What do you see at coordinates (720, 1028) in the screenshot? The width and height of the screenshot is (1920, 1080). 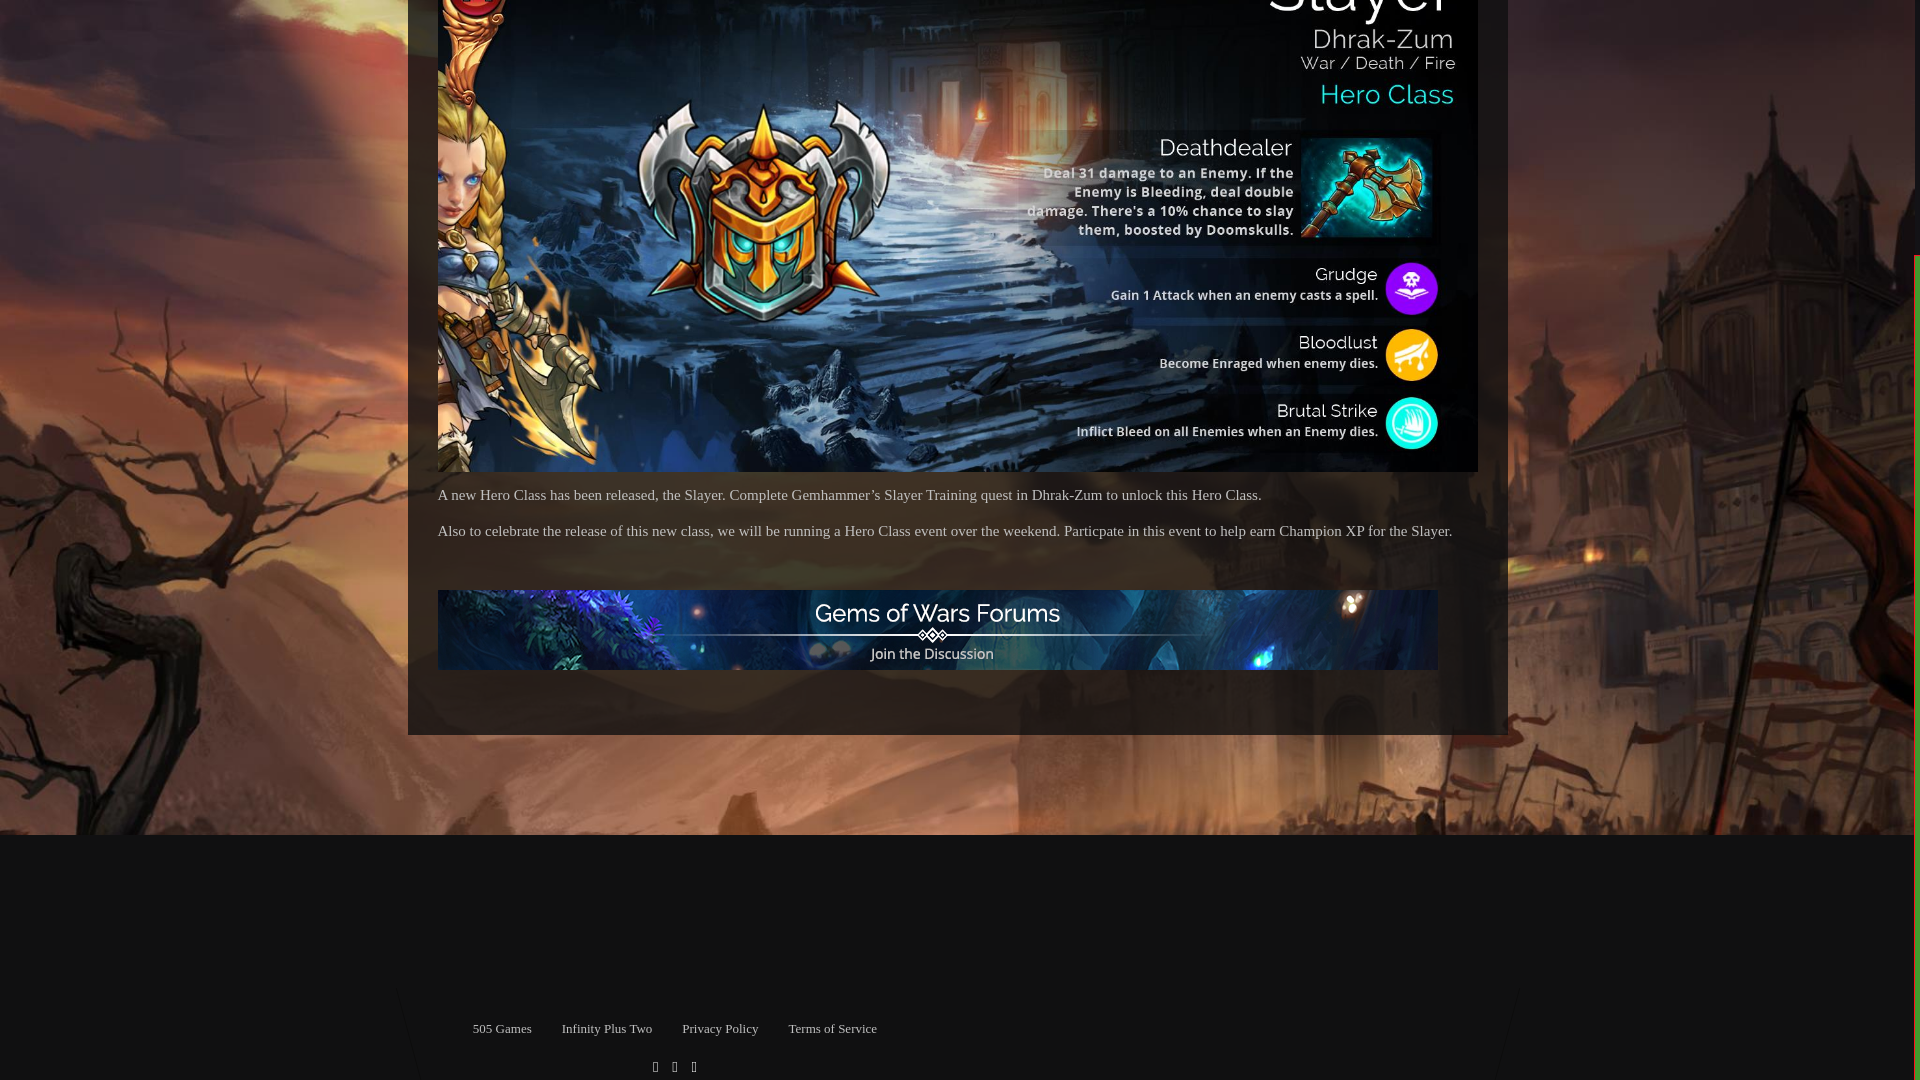 I see `Privacy Policy` at bounding box center [720, 1028].